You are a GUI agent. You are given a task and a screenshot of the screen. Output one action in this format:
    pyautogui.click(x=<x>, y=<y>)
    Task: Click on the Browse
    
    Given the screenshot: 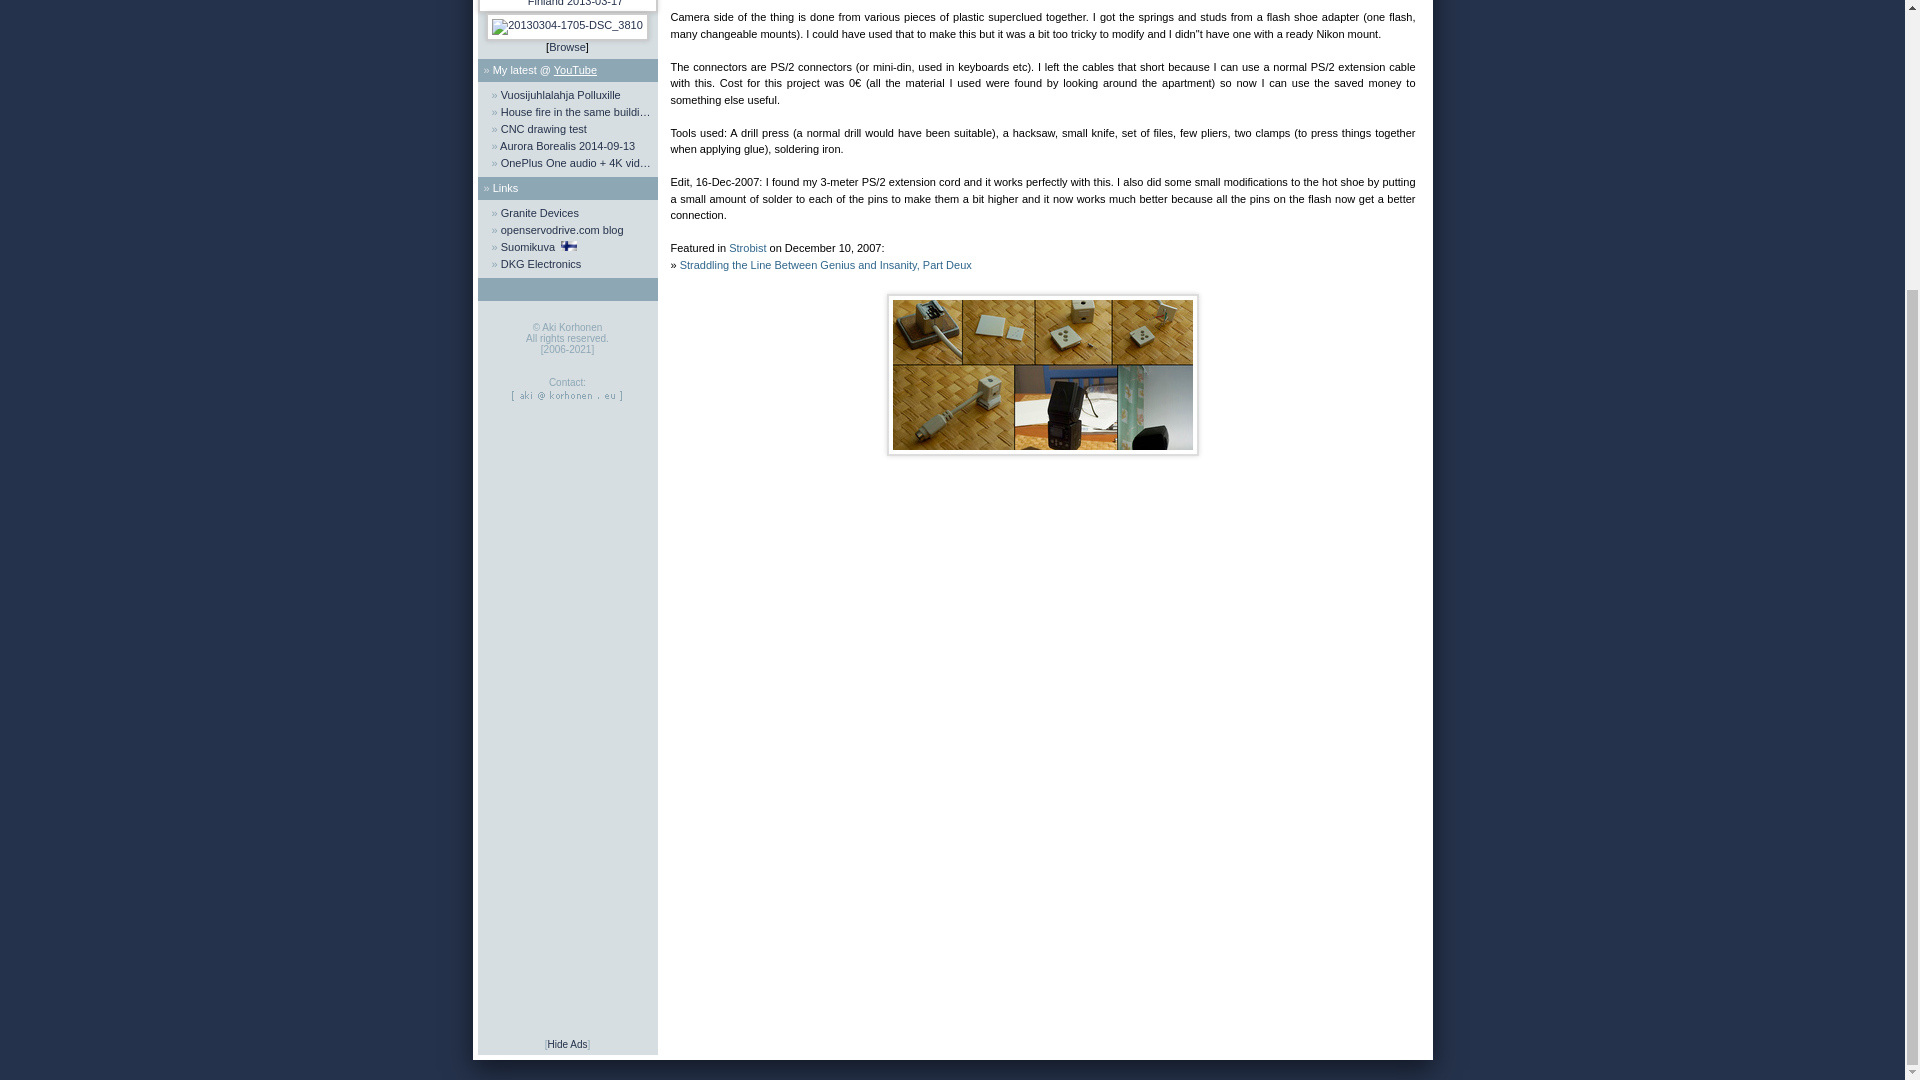 What is the action you would take?
    pyautogui.click(x=567, y=46)
    